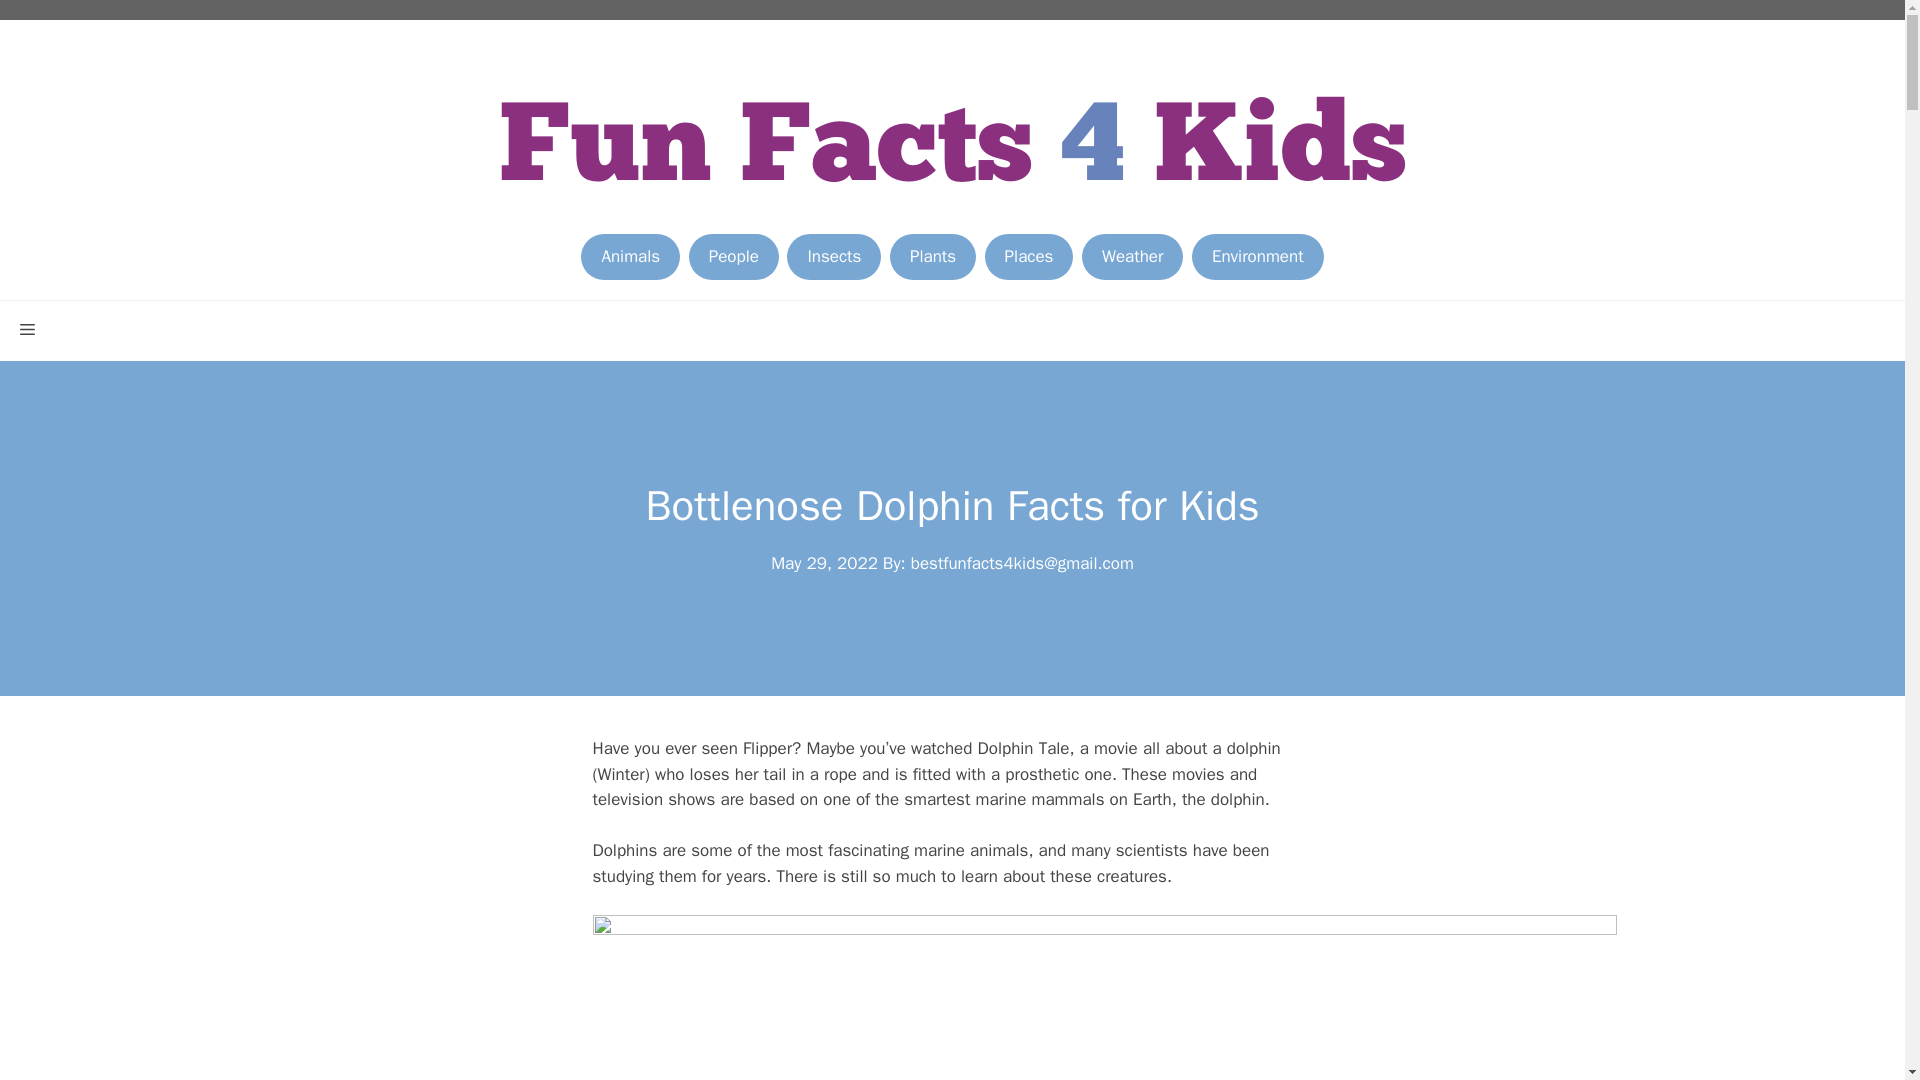  I want to click on Places, so click(1028, 256).